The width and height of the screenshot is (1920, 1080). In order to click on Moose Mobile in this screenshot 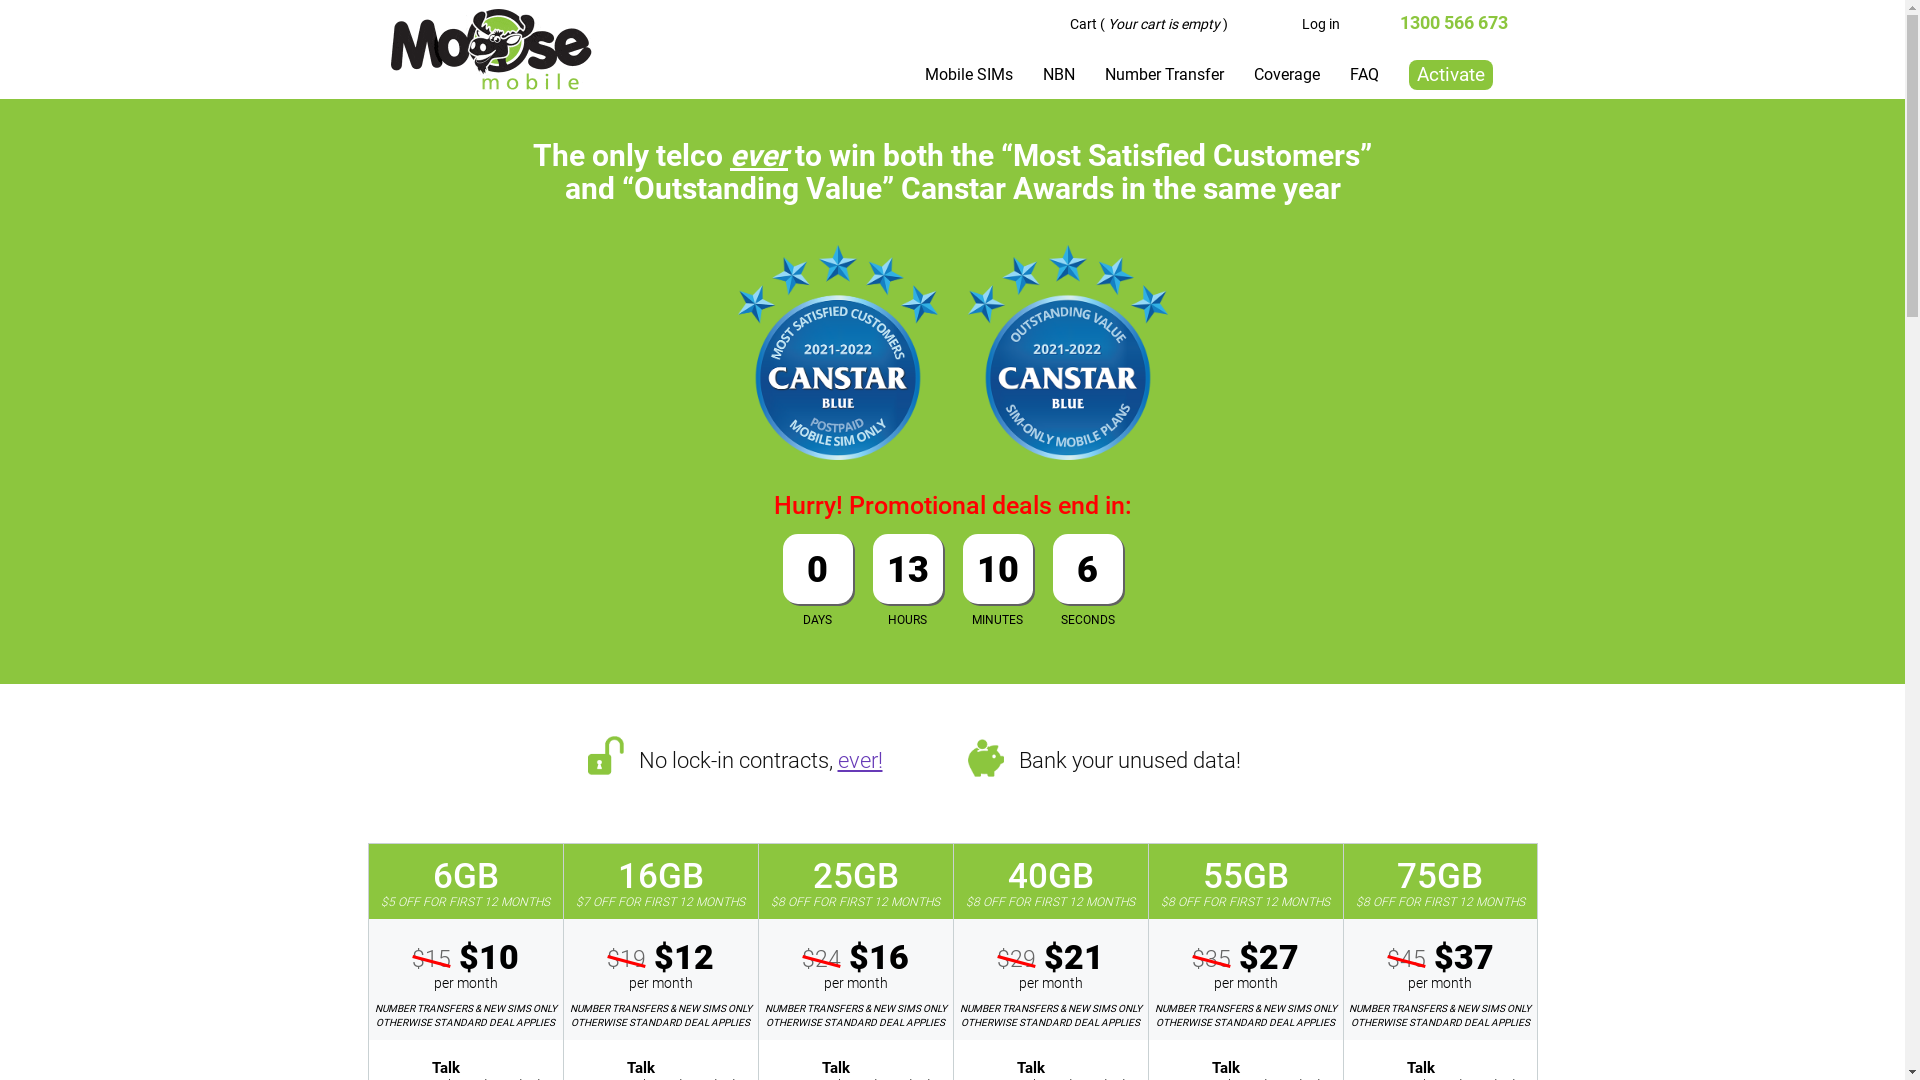, I will do `click(490, 50)`.